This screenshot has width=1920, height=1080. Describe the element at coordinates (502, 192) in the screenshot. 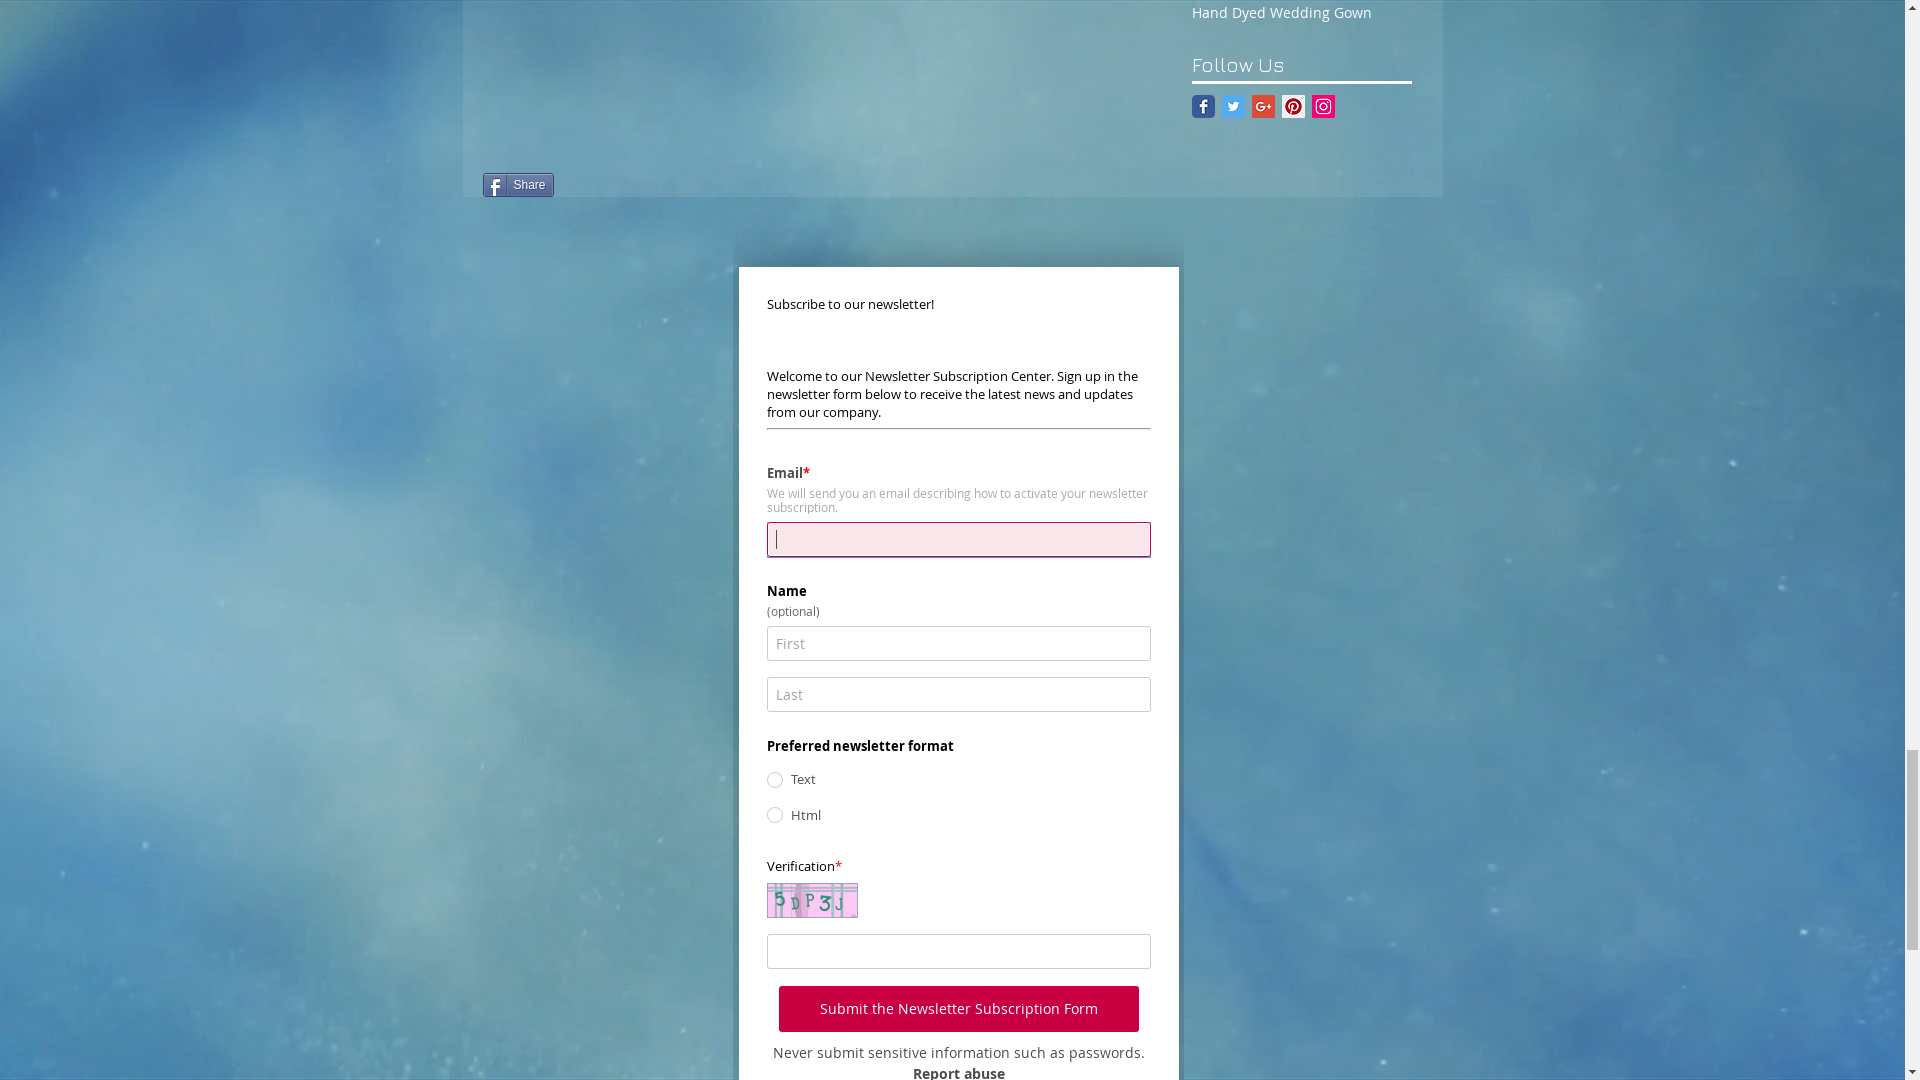

I see `home` at that location.